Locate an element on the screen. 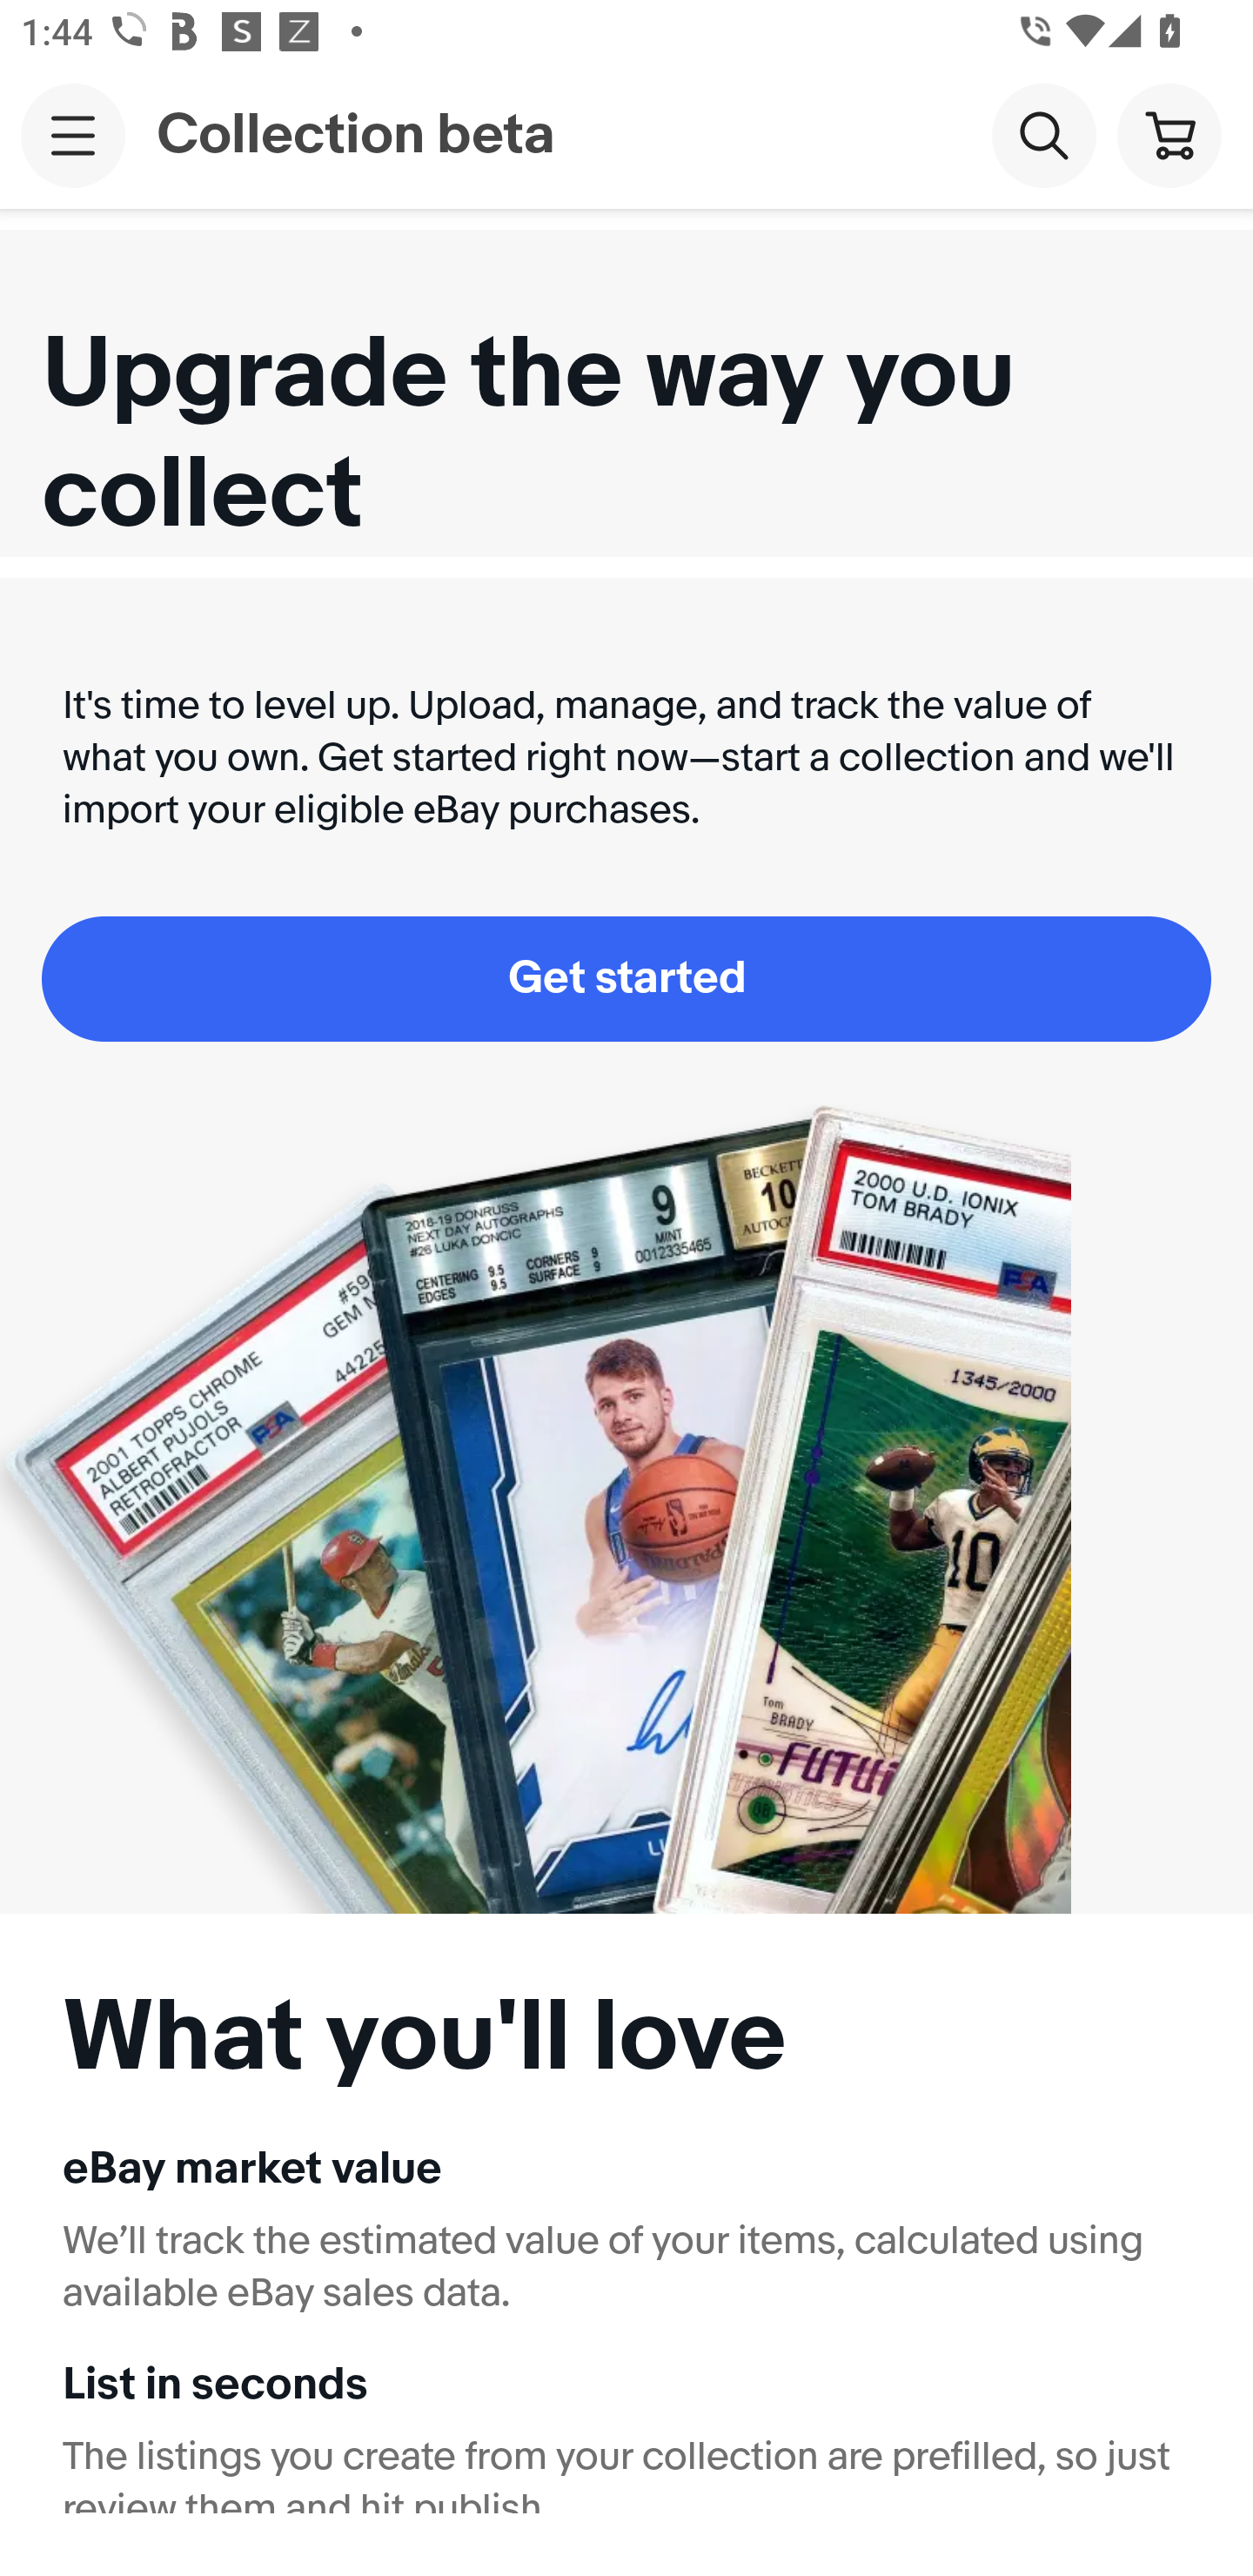 This screenshot has height=2576, width=1253. Cart button shopping cart is located at coordinates (1169, 134).